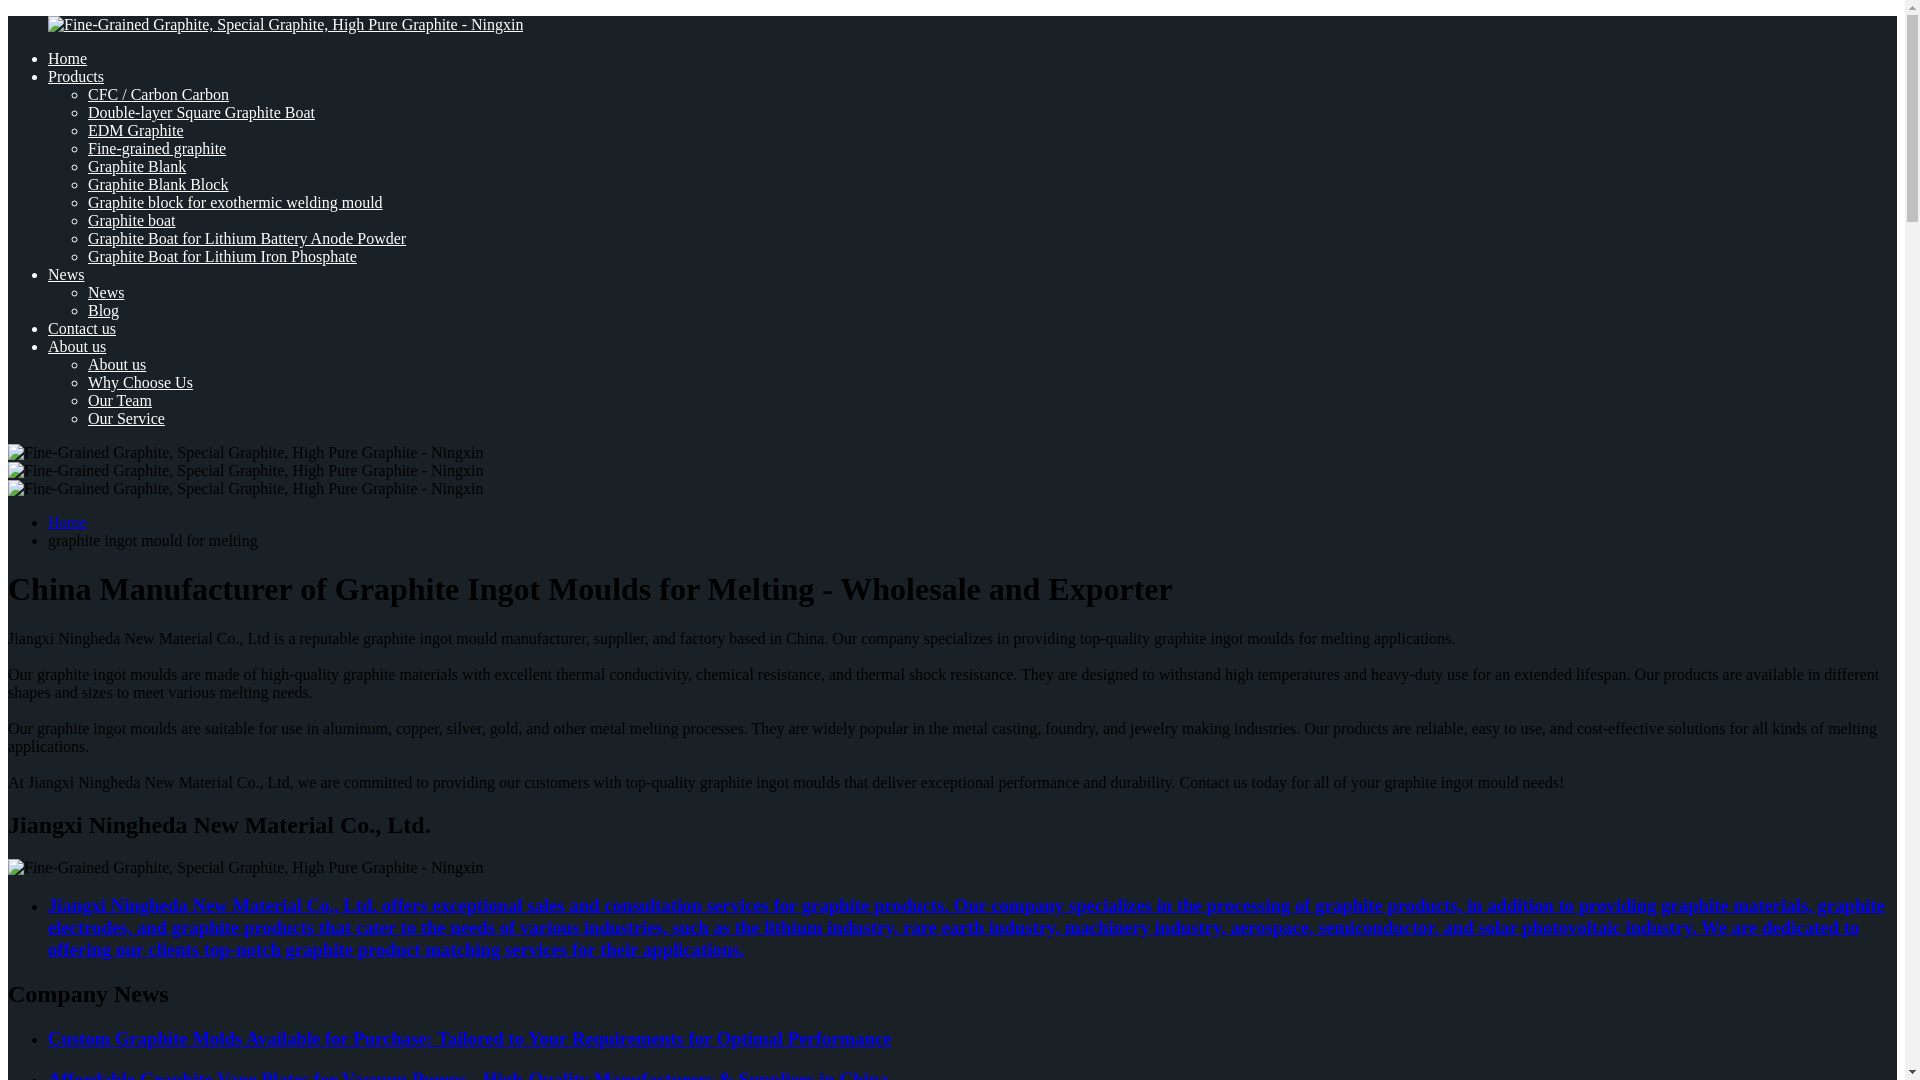 The height and width of the screenshot is (1080, 1920). Describe the element at coordinates (222, 256) in the screenshot. I see `Graphite Boat for Lithium Iron Phosphate` at that location.